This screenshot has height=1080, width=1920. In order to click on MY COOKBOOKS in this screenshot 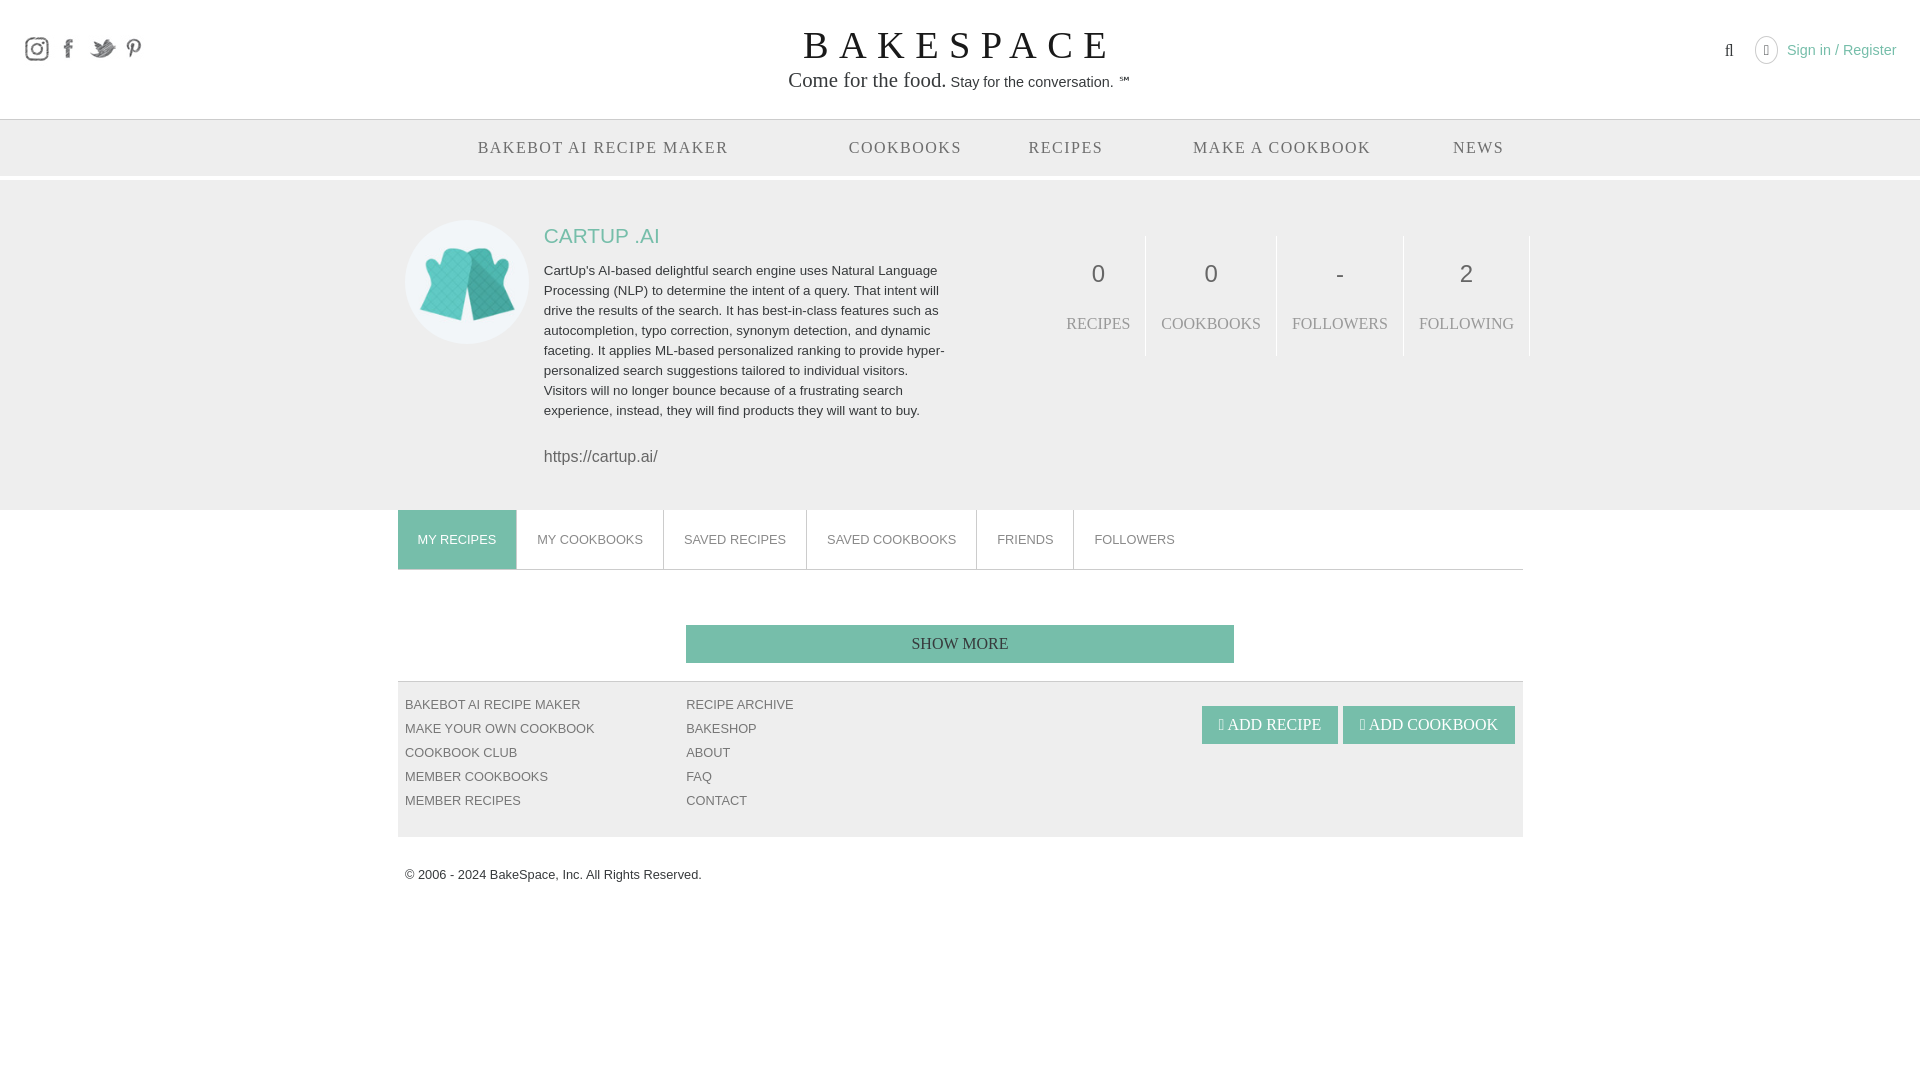, I will do `click(590, 539)`.